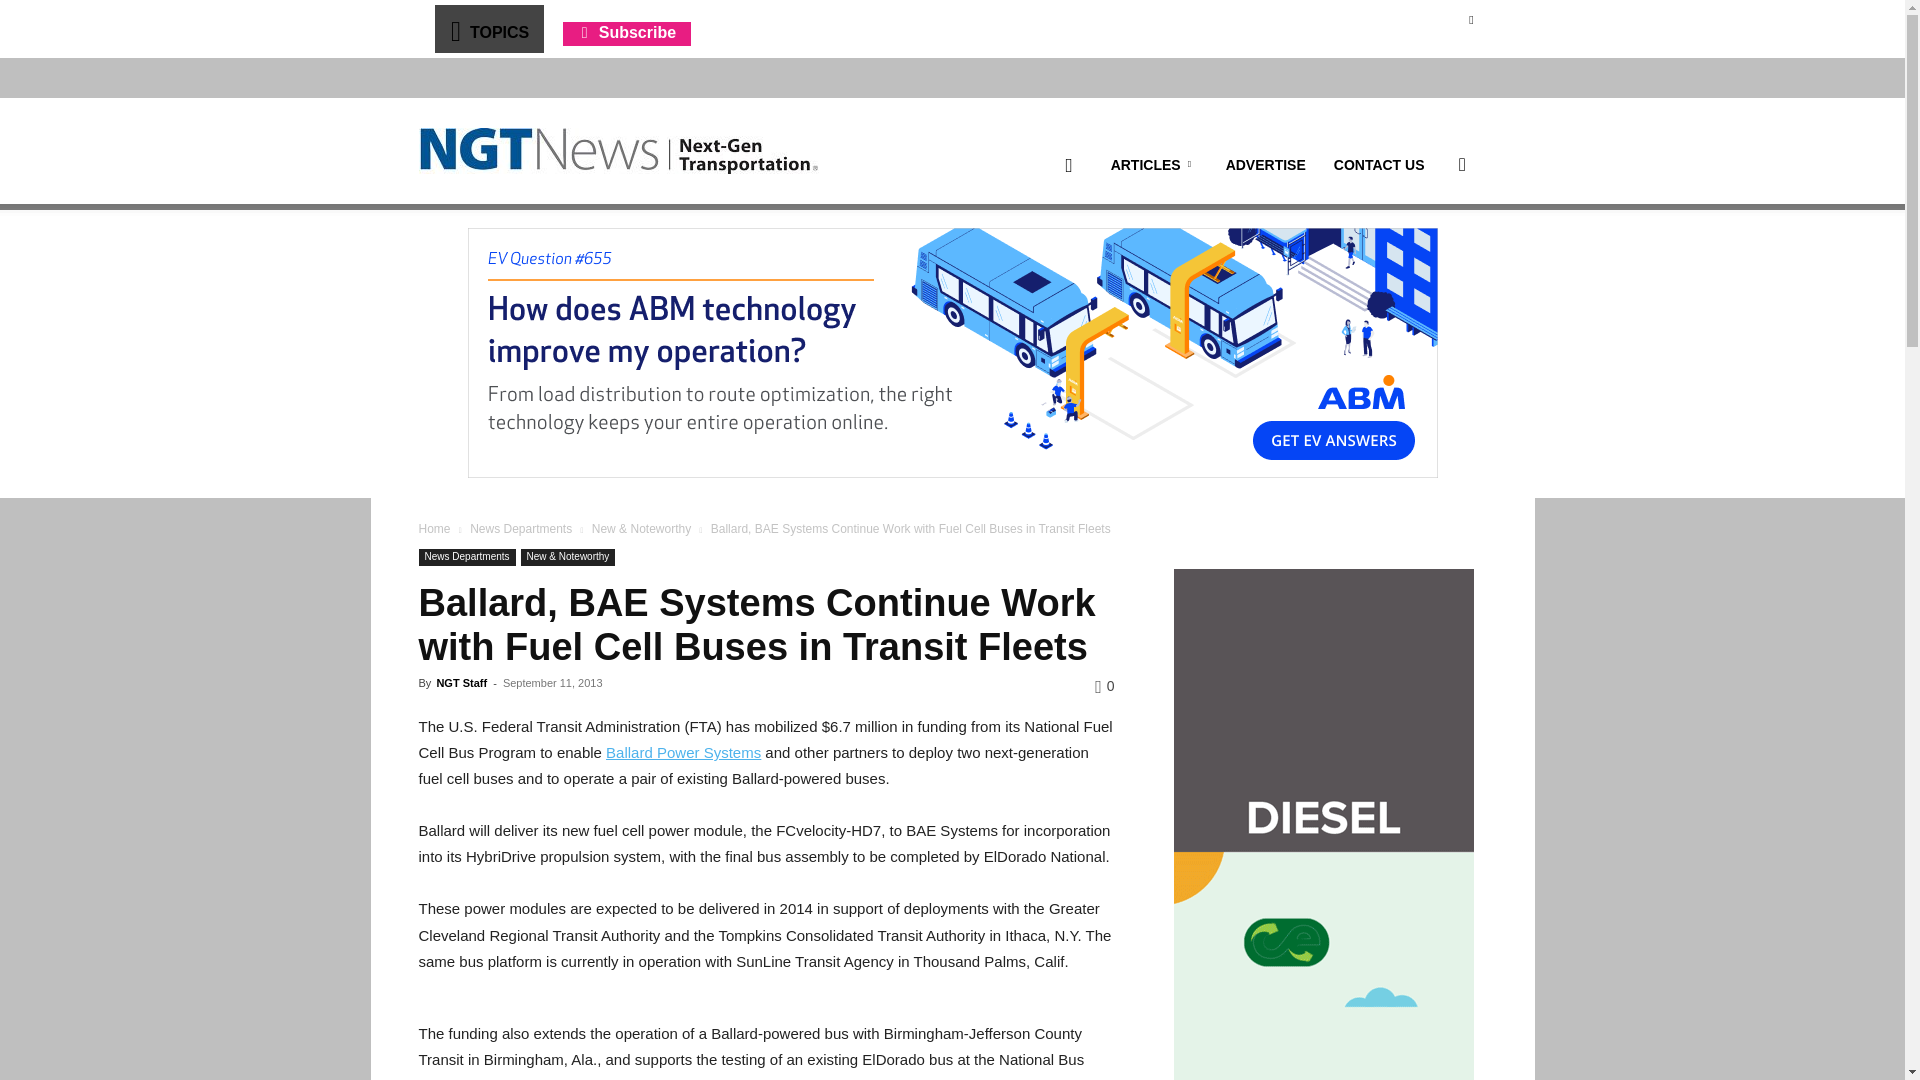 The image size is (1920, 1080). Describe the element at coordinates (488, 28) in the screenshot. I see `TOPICS` at that location.